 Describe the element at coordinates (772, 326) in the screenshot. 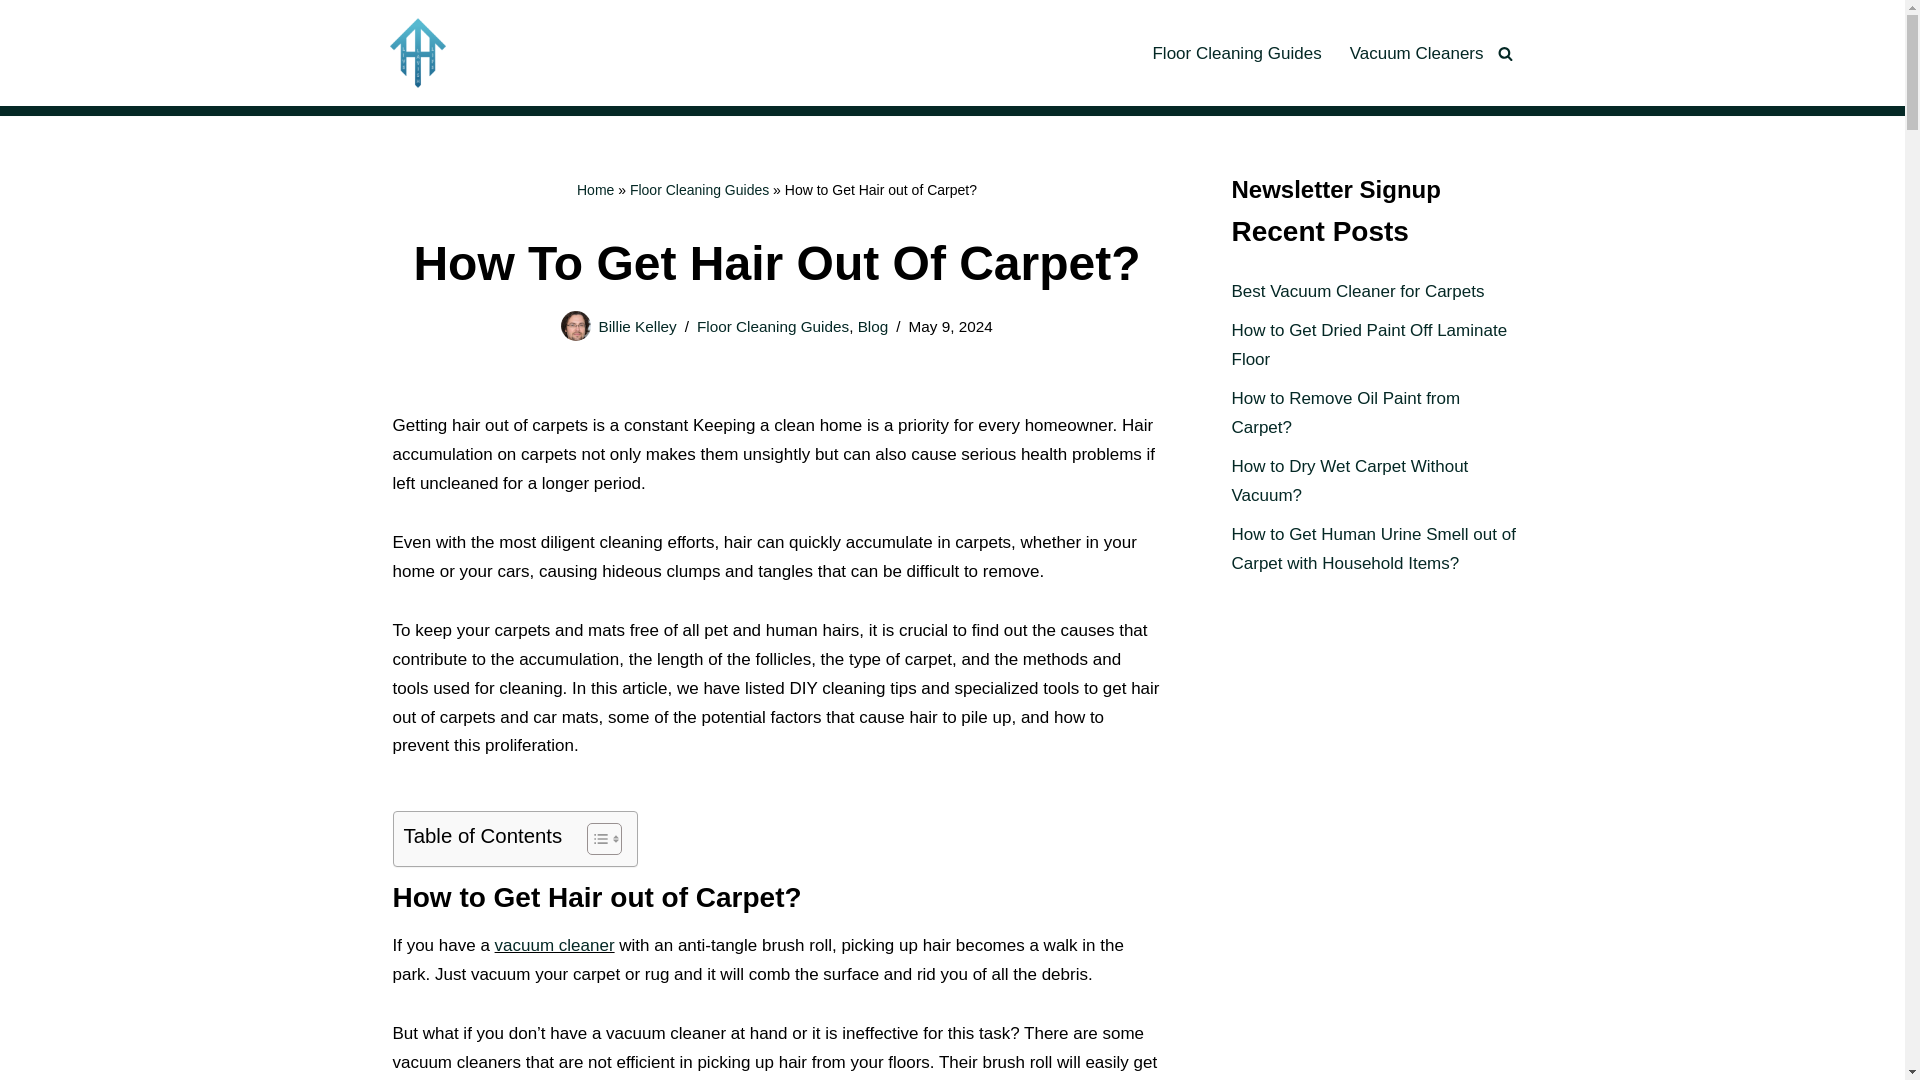

I see `Floor Cleaning Guides` at that location.